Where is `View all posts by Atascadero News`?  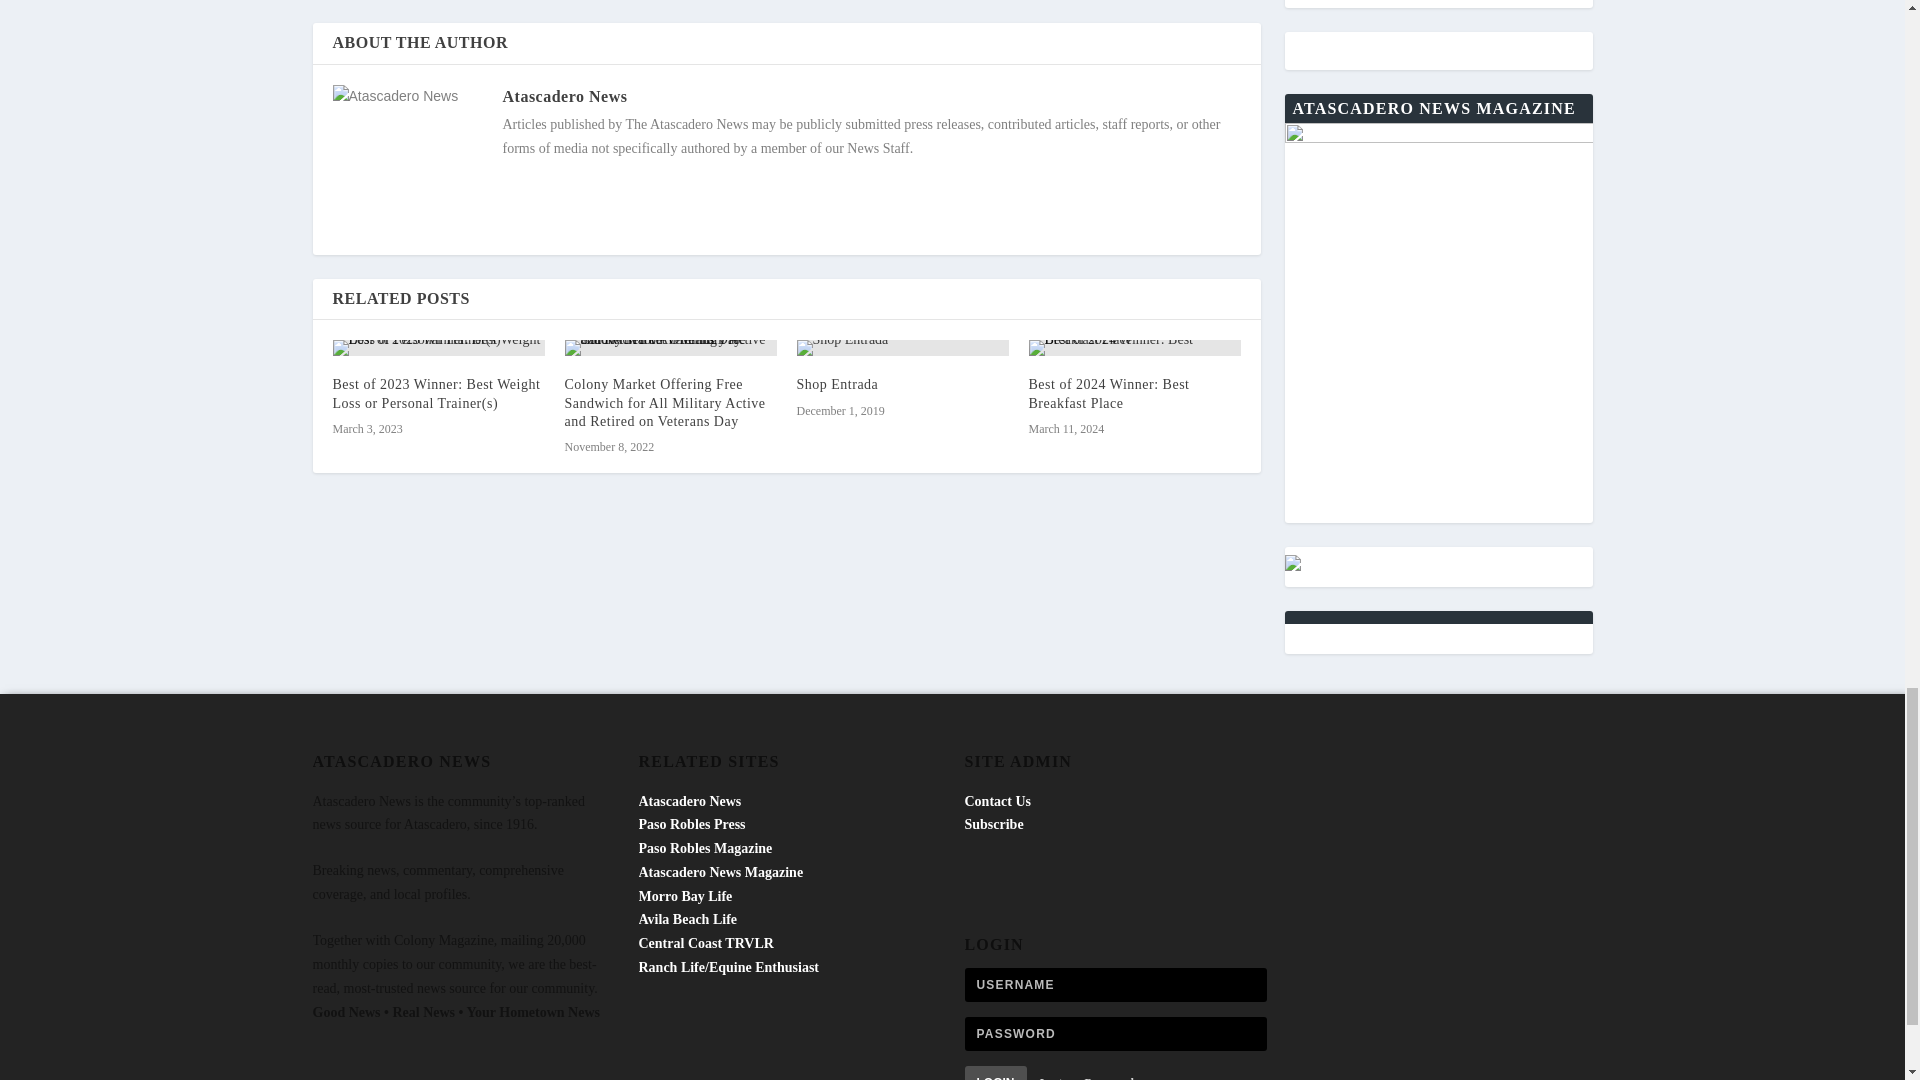
View all posts by Atascadero News is located at coordinates (564, 96).